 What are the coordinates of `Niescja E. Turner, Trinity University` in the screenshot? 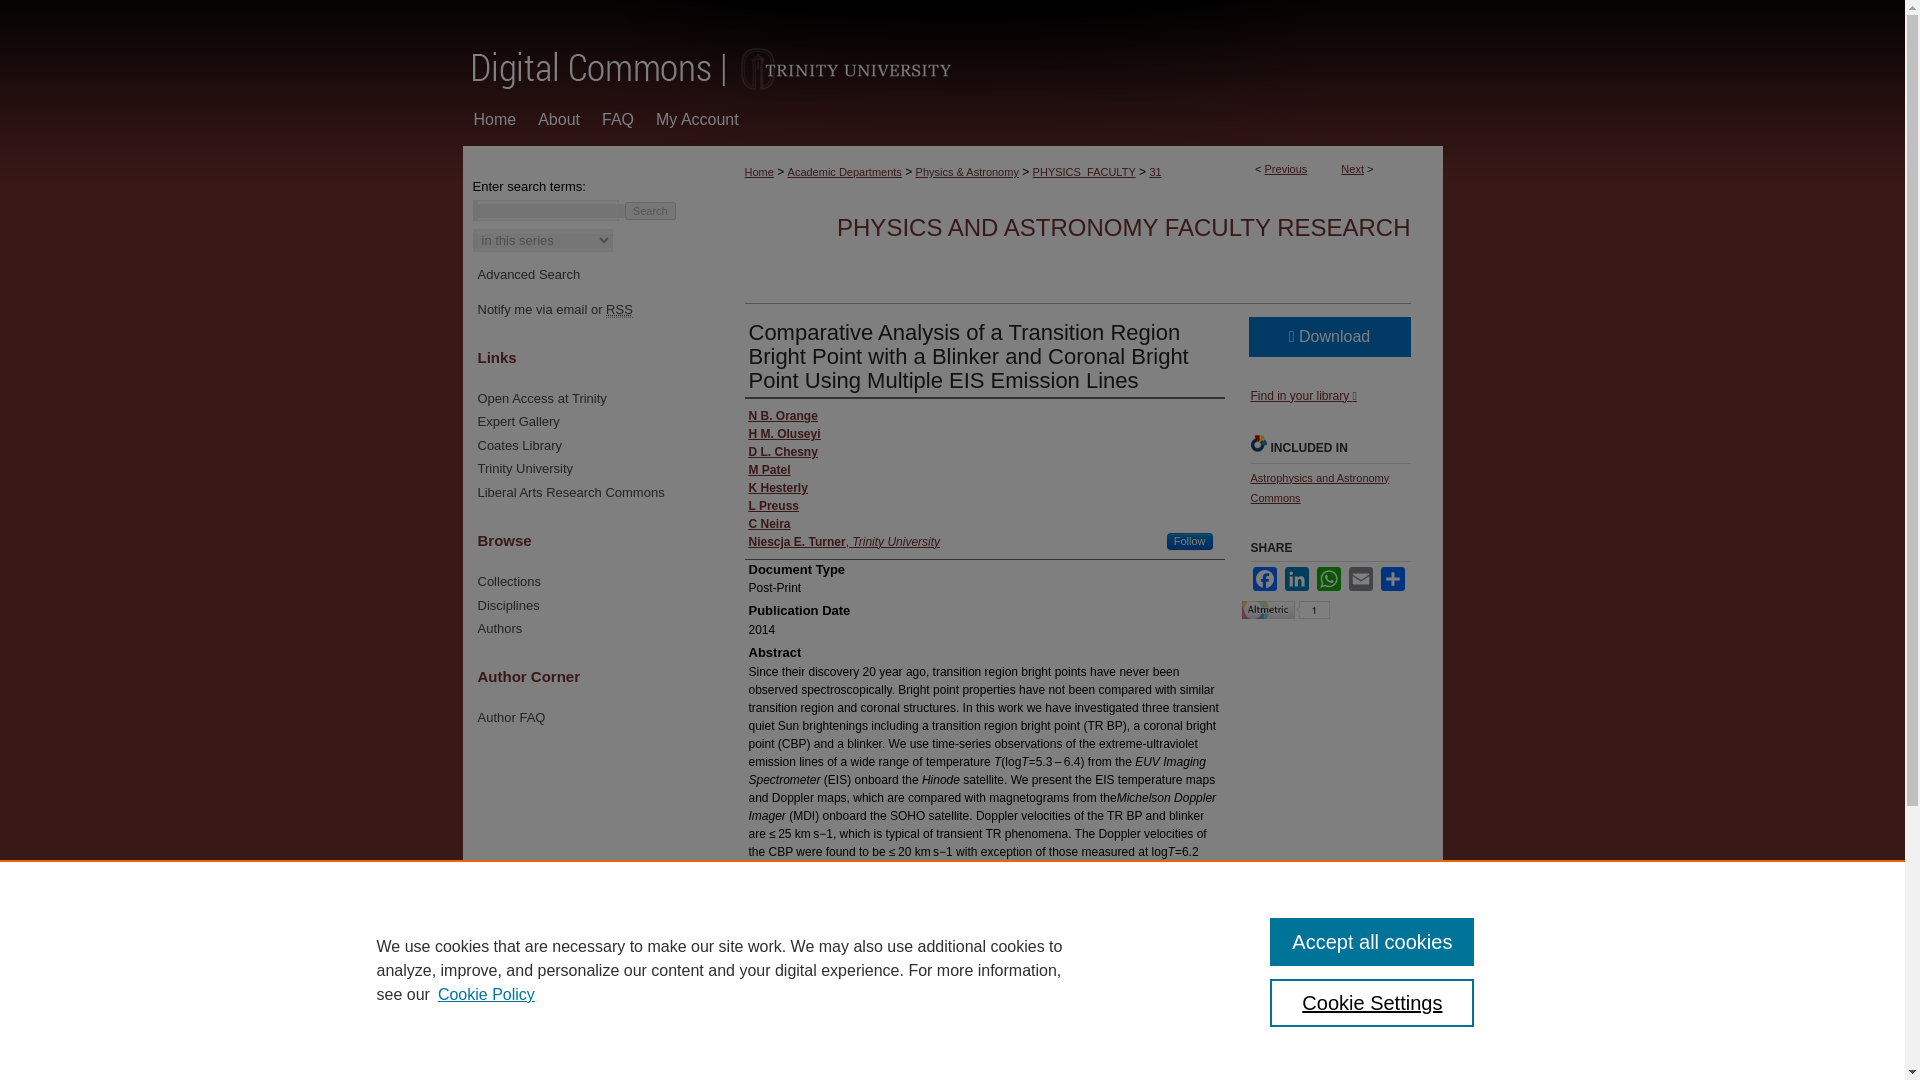 It's located at (844, 542).